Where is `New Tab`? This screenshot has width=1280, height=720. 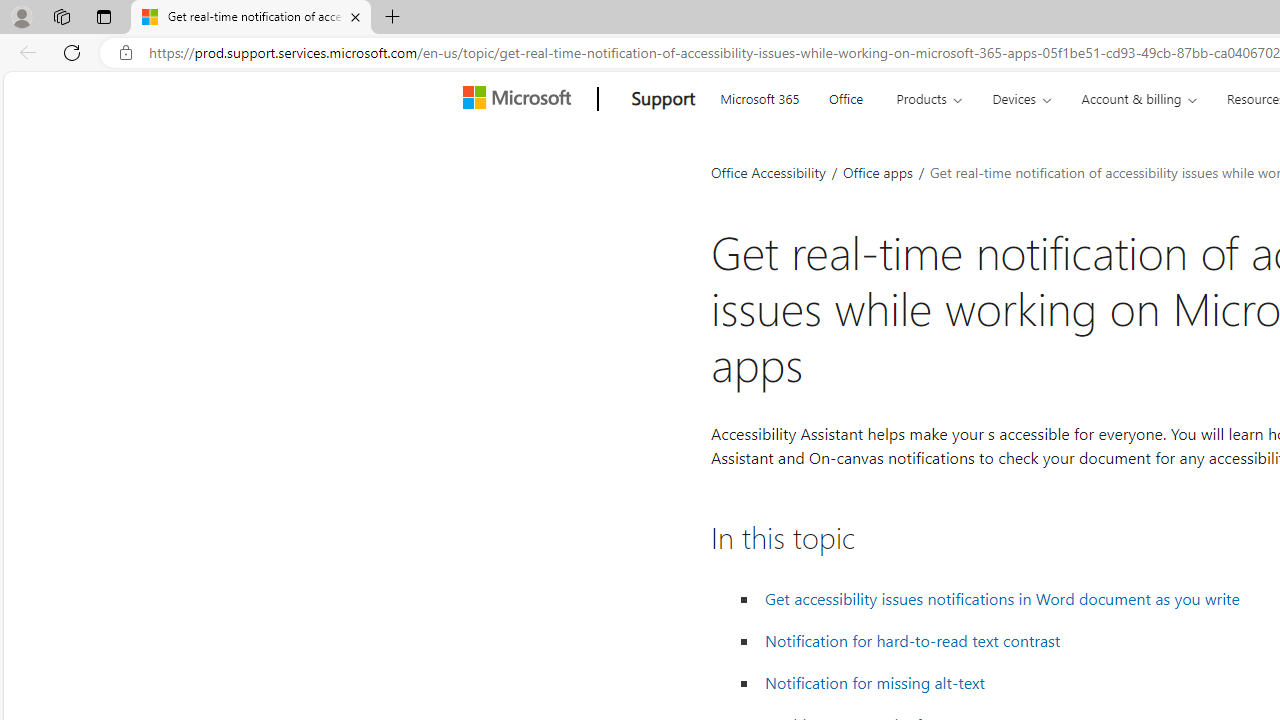
New Tab is located at coordinates (392, 18).